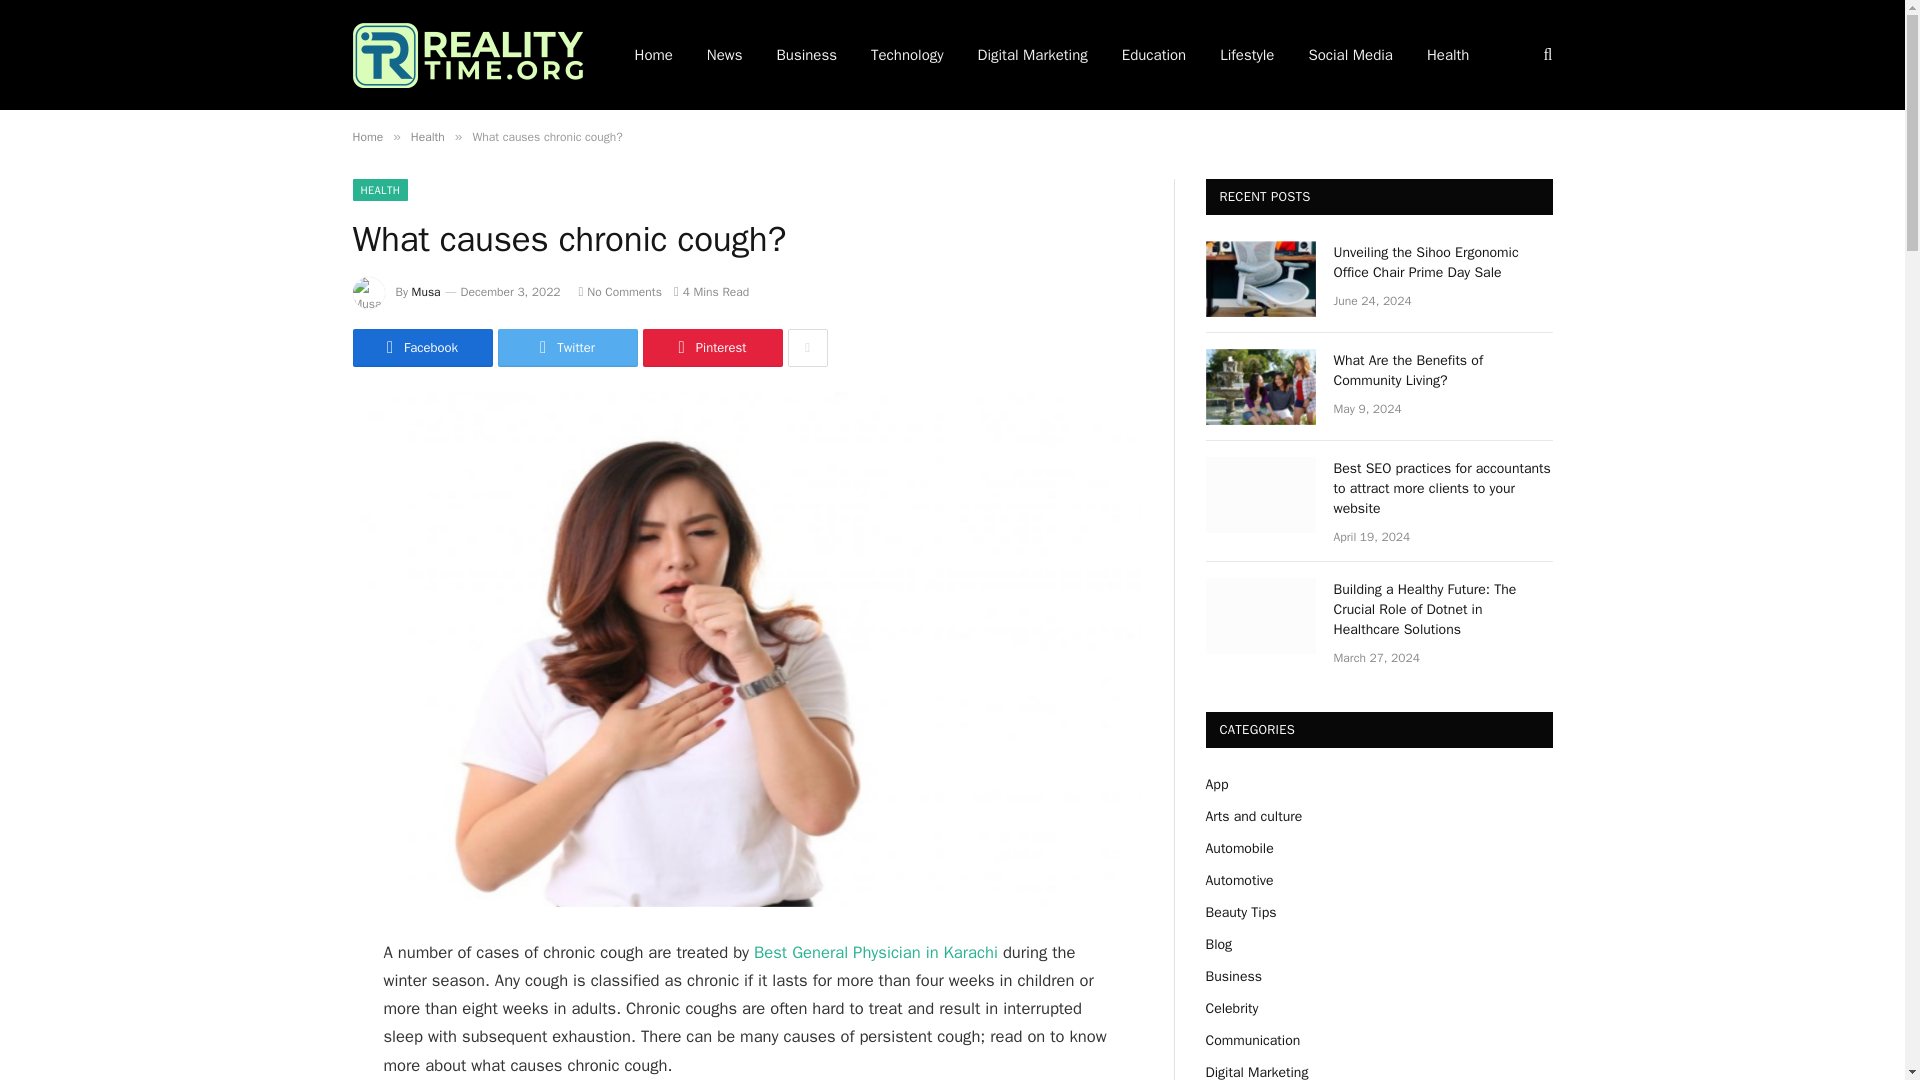  Describe the element at coordinates (1033, 55) in the screenshot. I see `Digital Marketing` at that location.